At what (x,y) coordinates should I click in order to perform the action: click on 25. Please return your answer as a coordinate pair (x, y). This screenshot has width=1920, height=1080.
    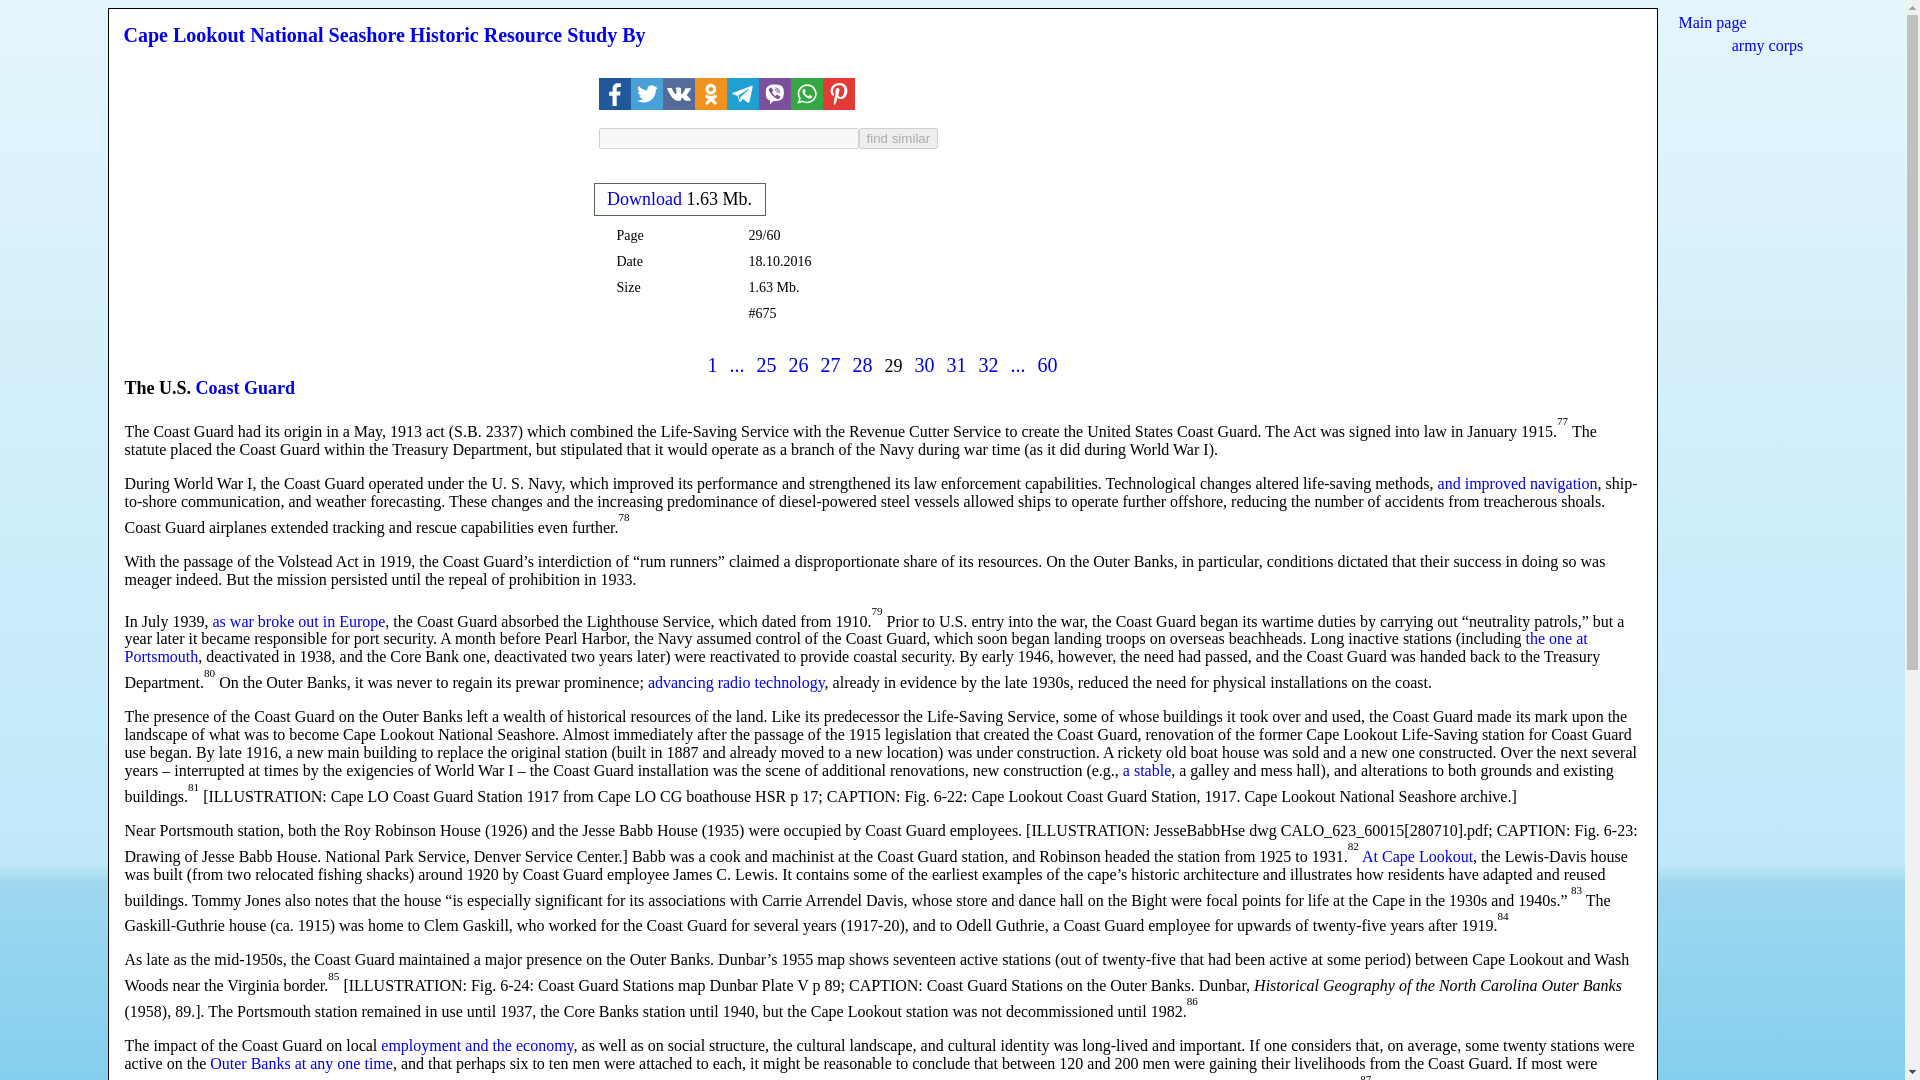
    Looking at the image, I should click on (766, 364).